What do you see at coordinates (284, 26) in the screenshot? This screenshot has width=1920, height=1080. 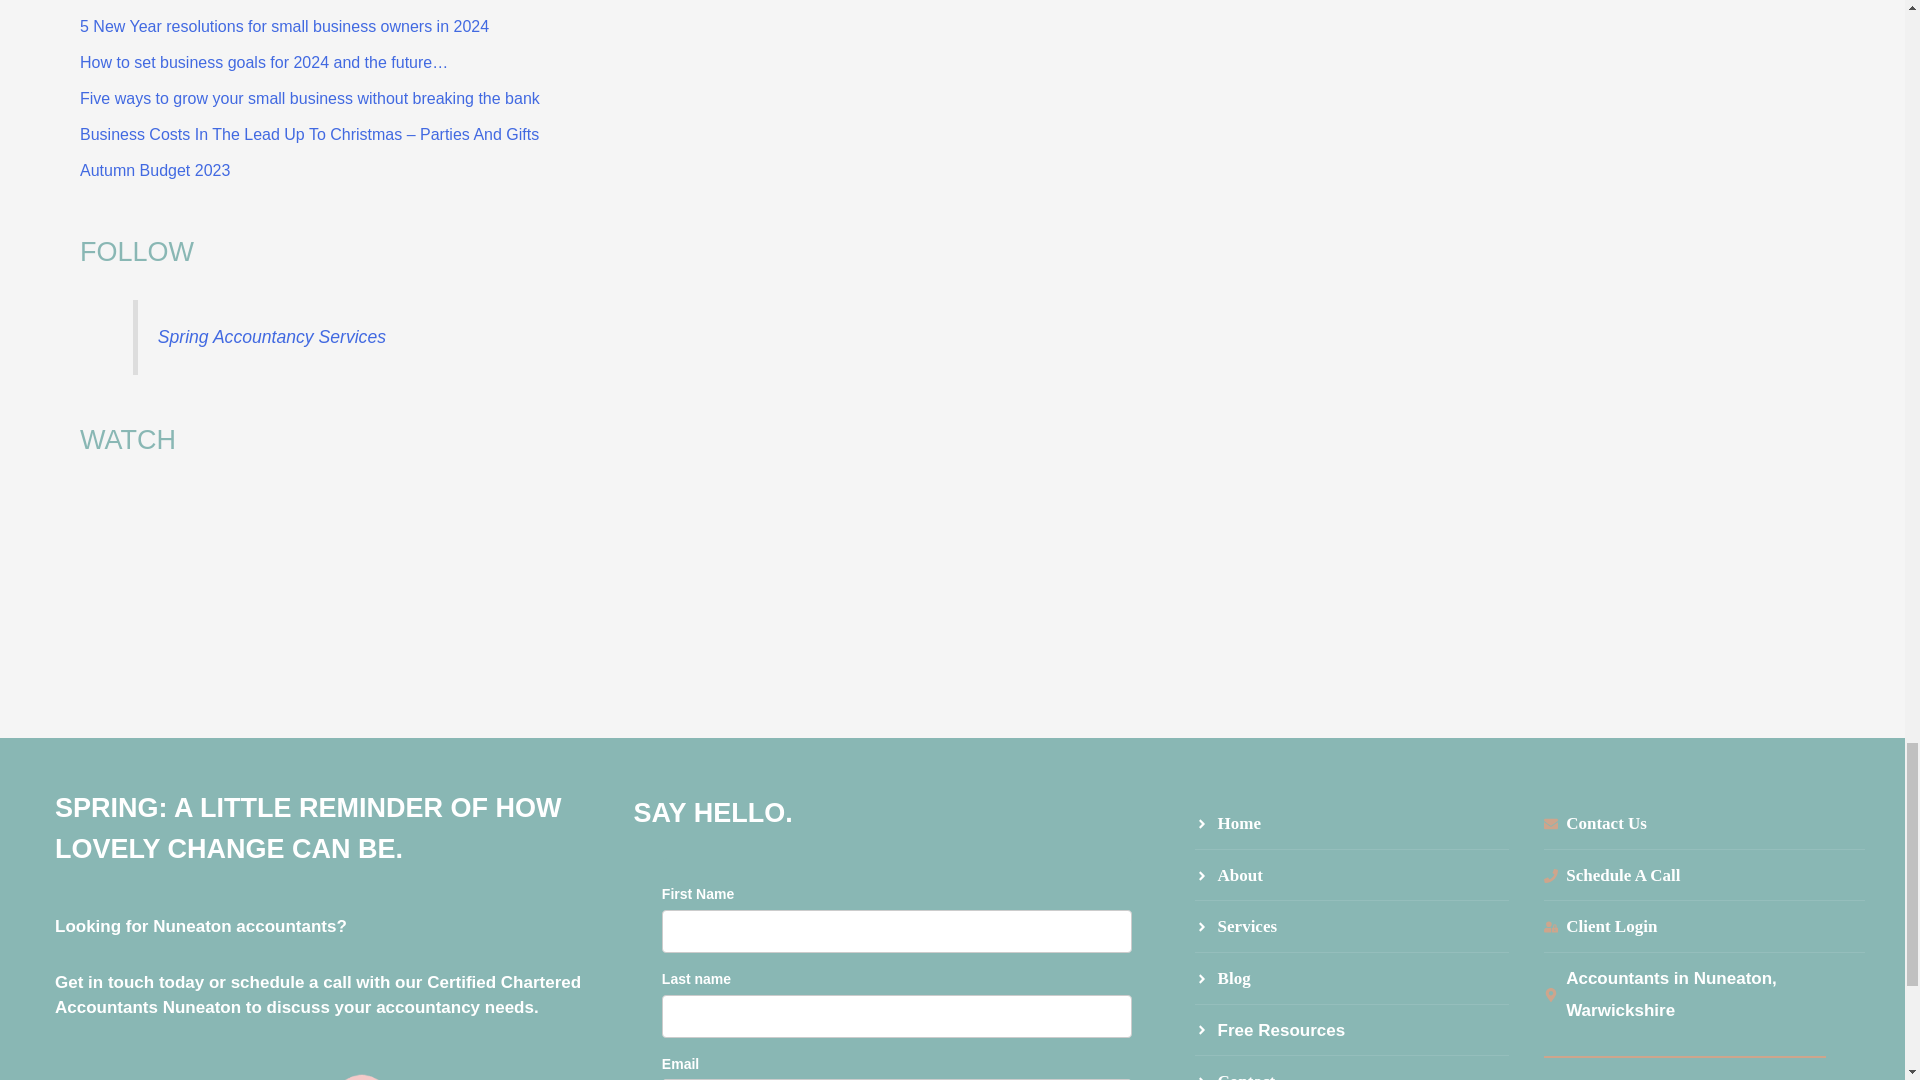 I see `5 New Year resolutions for small business owners in 2024` at bounding box center [284, 26].